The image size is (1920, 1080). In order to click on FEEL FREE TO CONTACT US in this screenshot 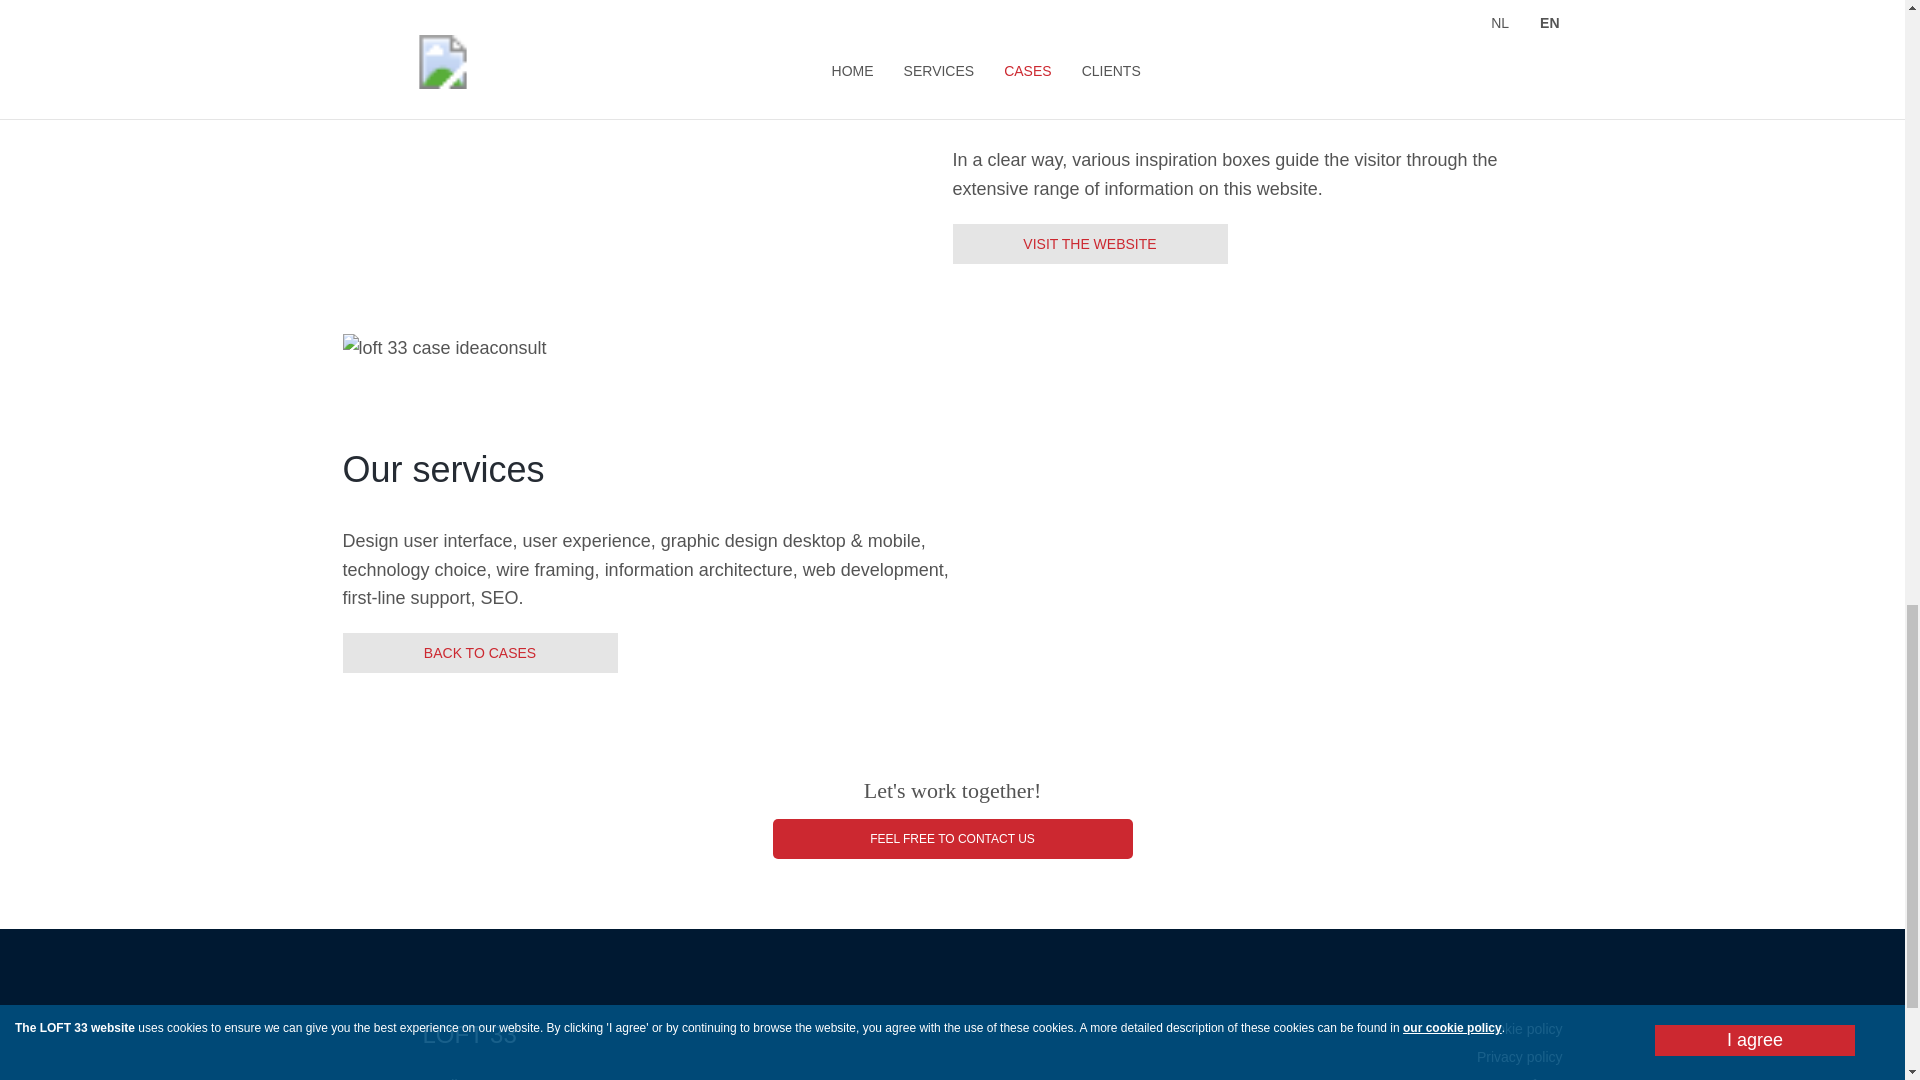, I will do `click(952, 838)`.